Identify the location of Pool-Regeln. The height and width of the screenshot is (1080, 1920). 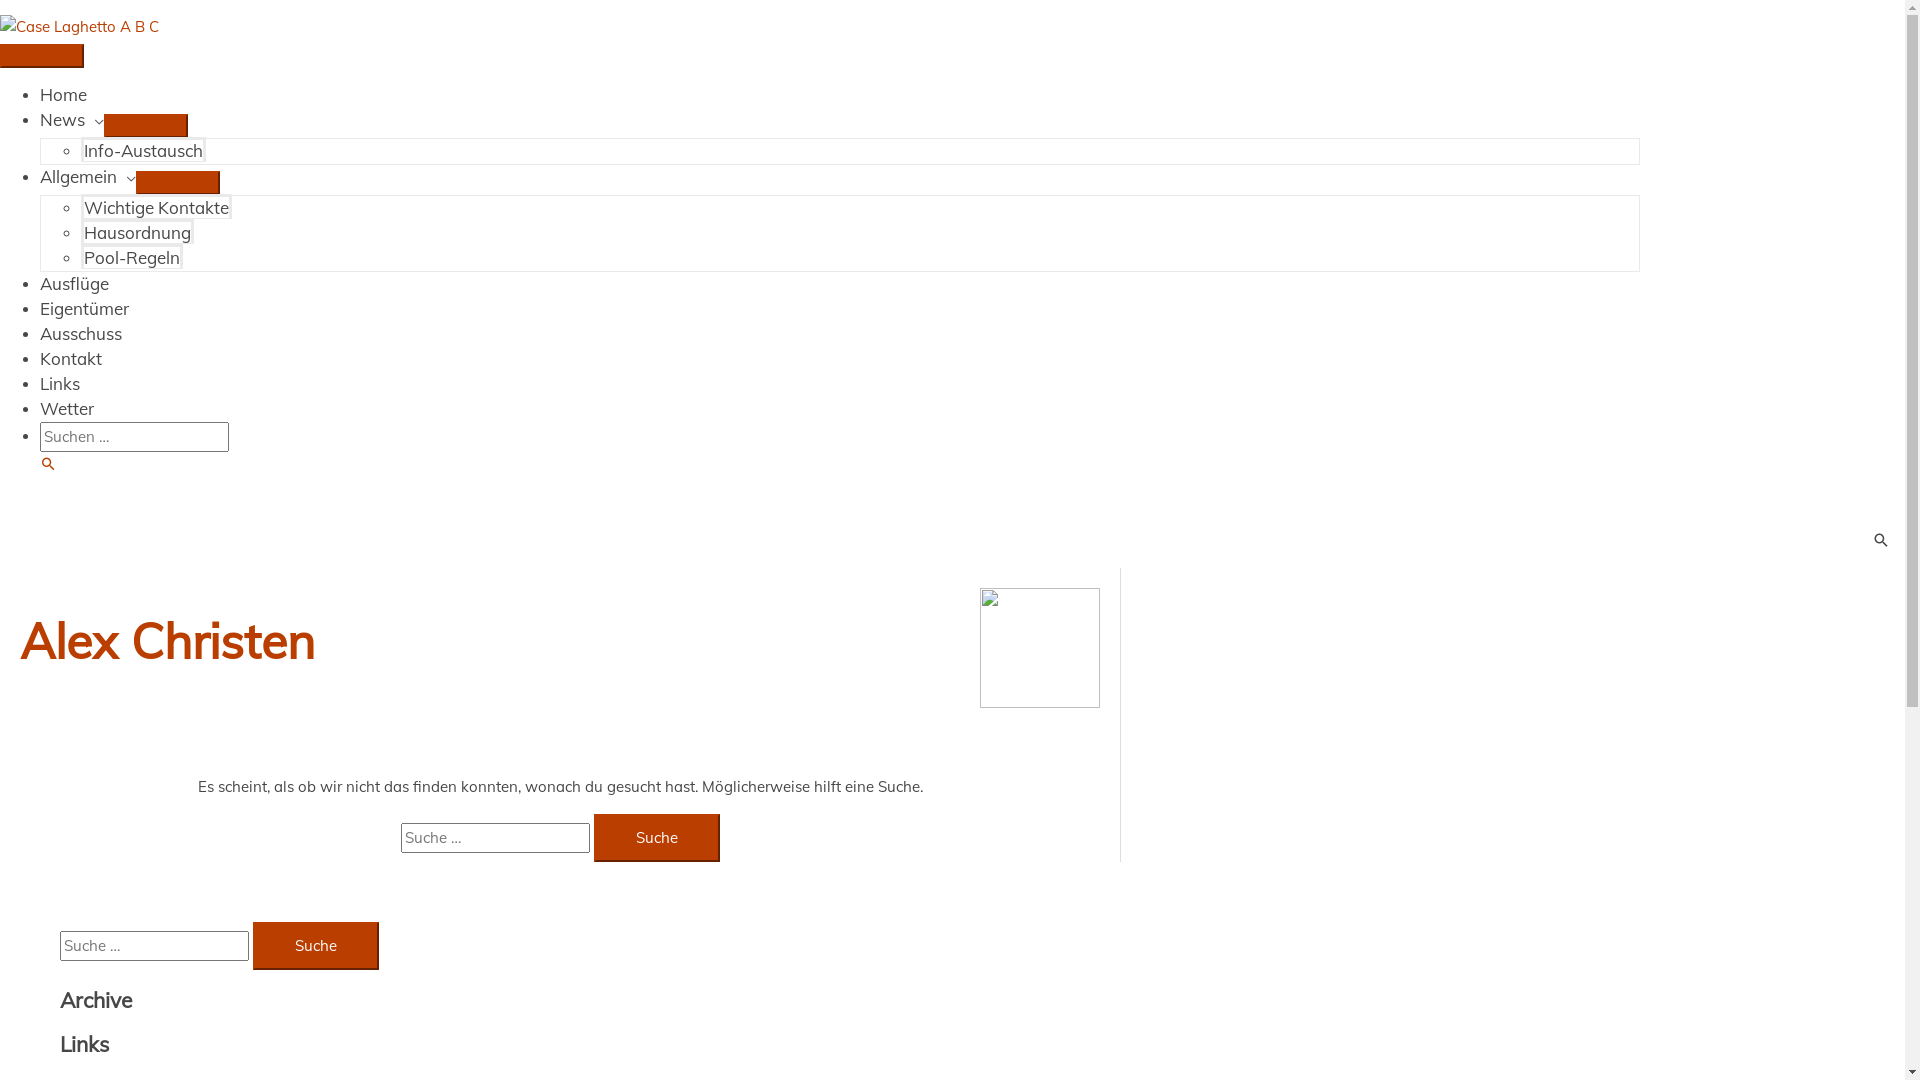
(132, 256).